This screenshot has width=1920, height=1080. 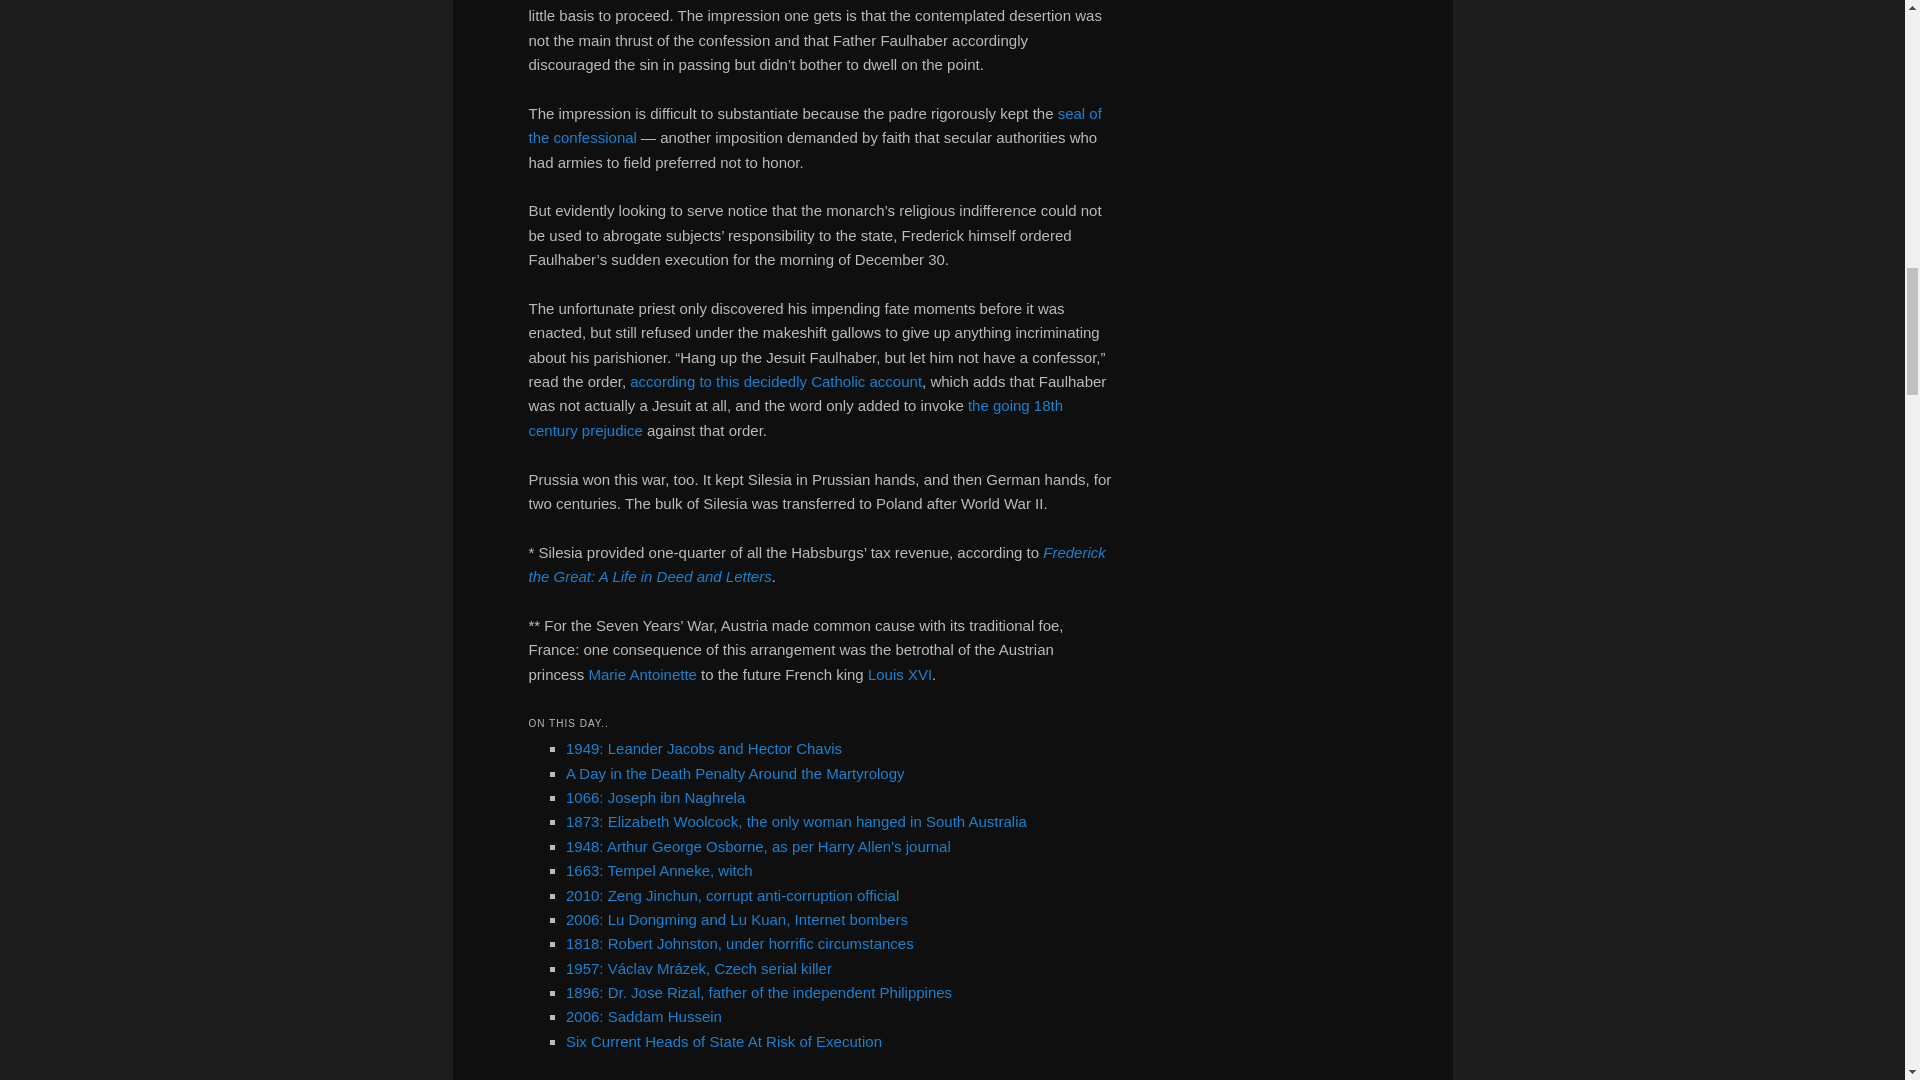 What do you see at coordinates (758, 846) in the screenshot?
I see `1948: Arthur George Osborne, as per Harry Allen's journal` at bounding box center [758, 846].